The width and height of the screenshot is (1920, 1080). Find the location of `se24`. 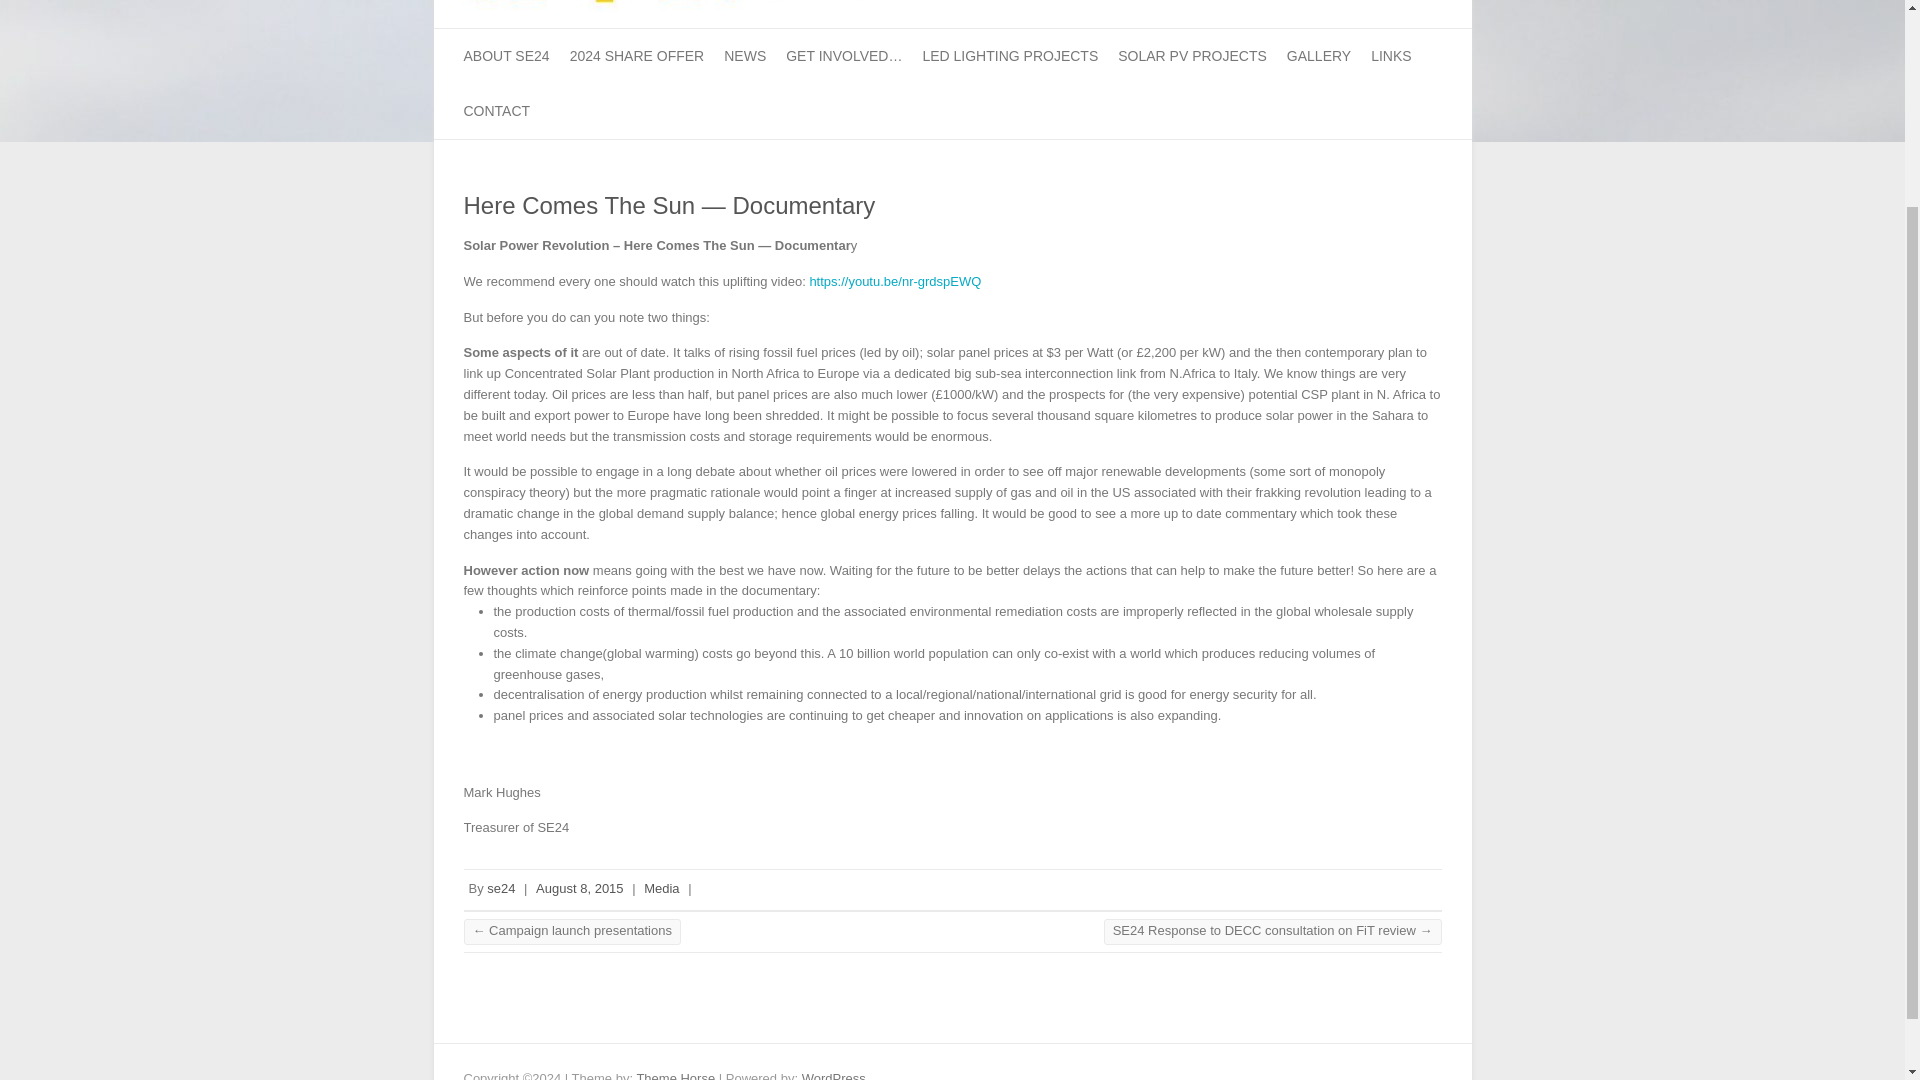

se24 is located at coordinates (500, 888).